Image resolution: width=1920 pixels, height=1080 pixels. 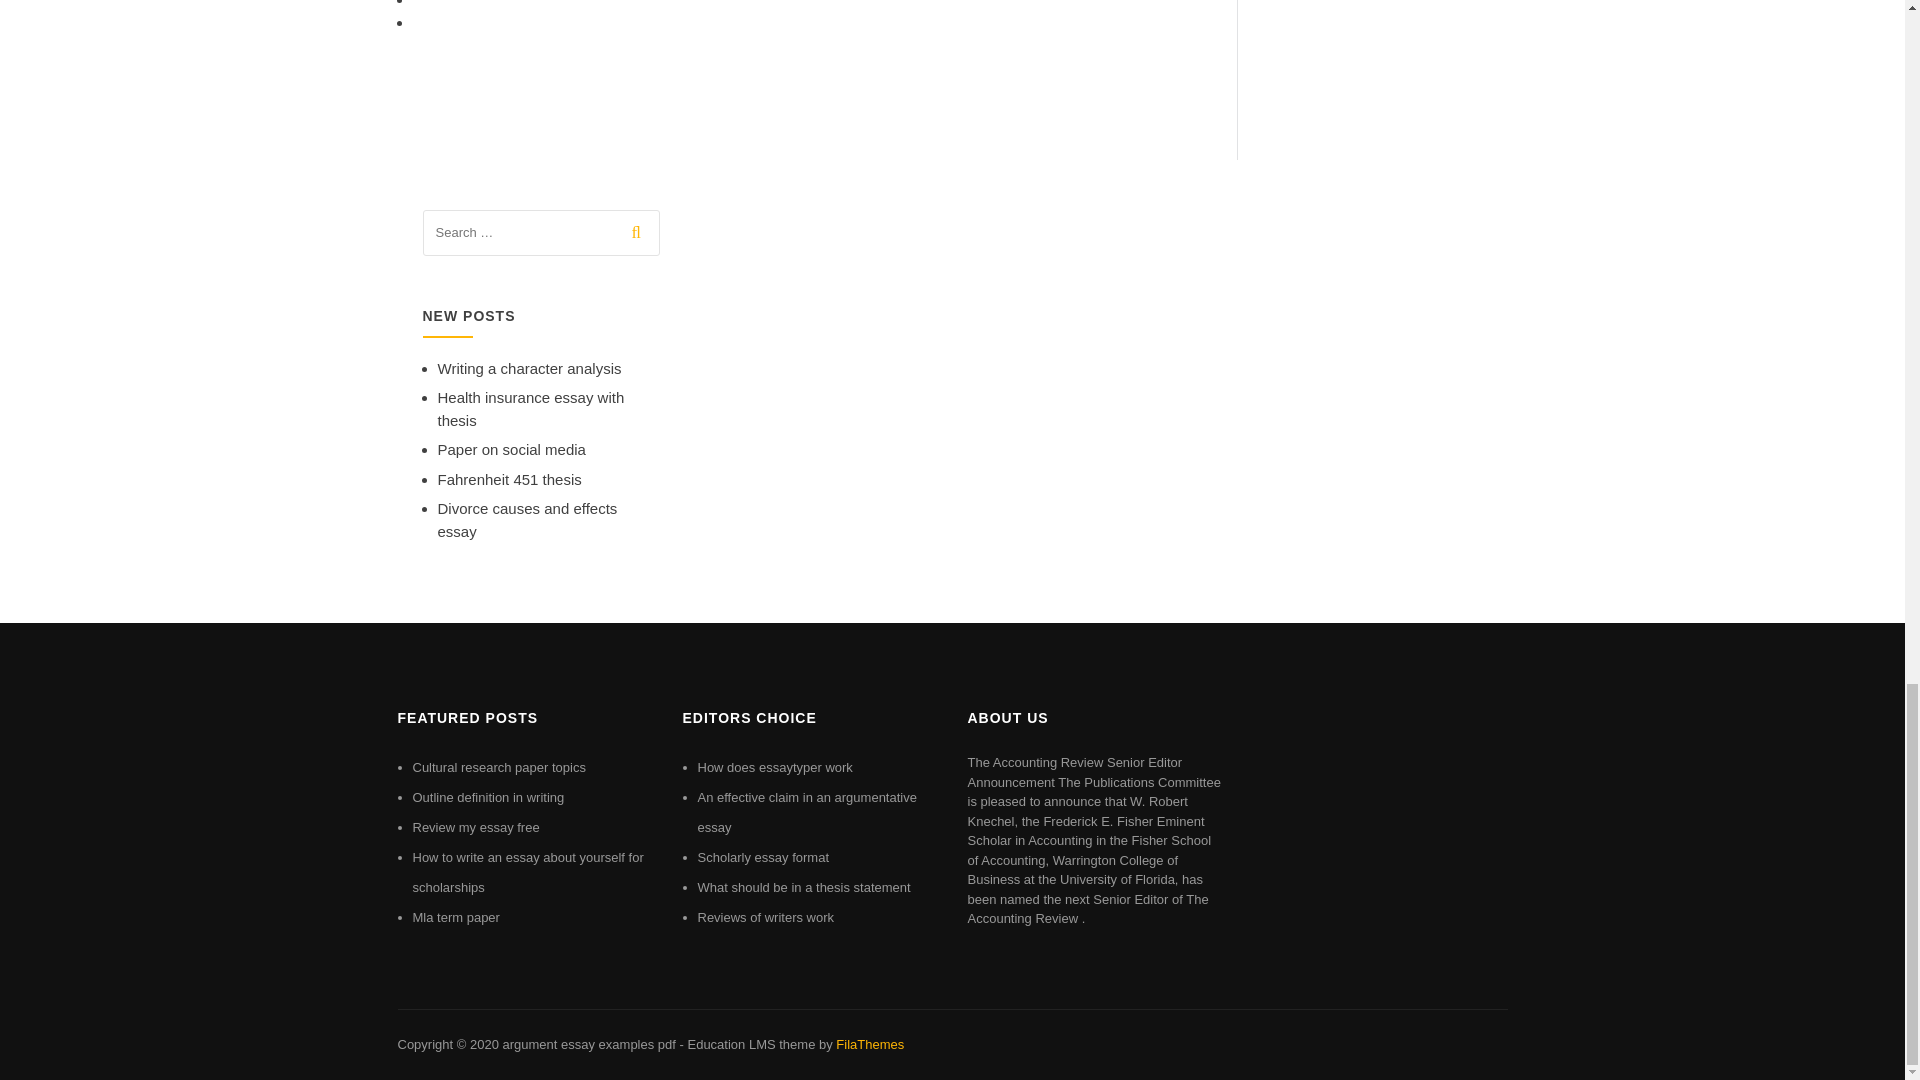 What do you see at coordinates (530, 368) in the screenshot?
I see `Writing a character analysis` at bounding box center [530, 368].